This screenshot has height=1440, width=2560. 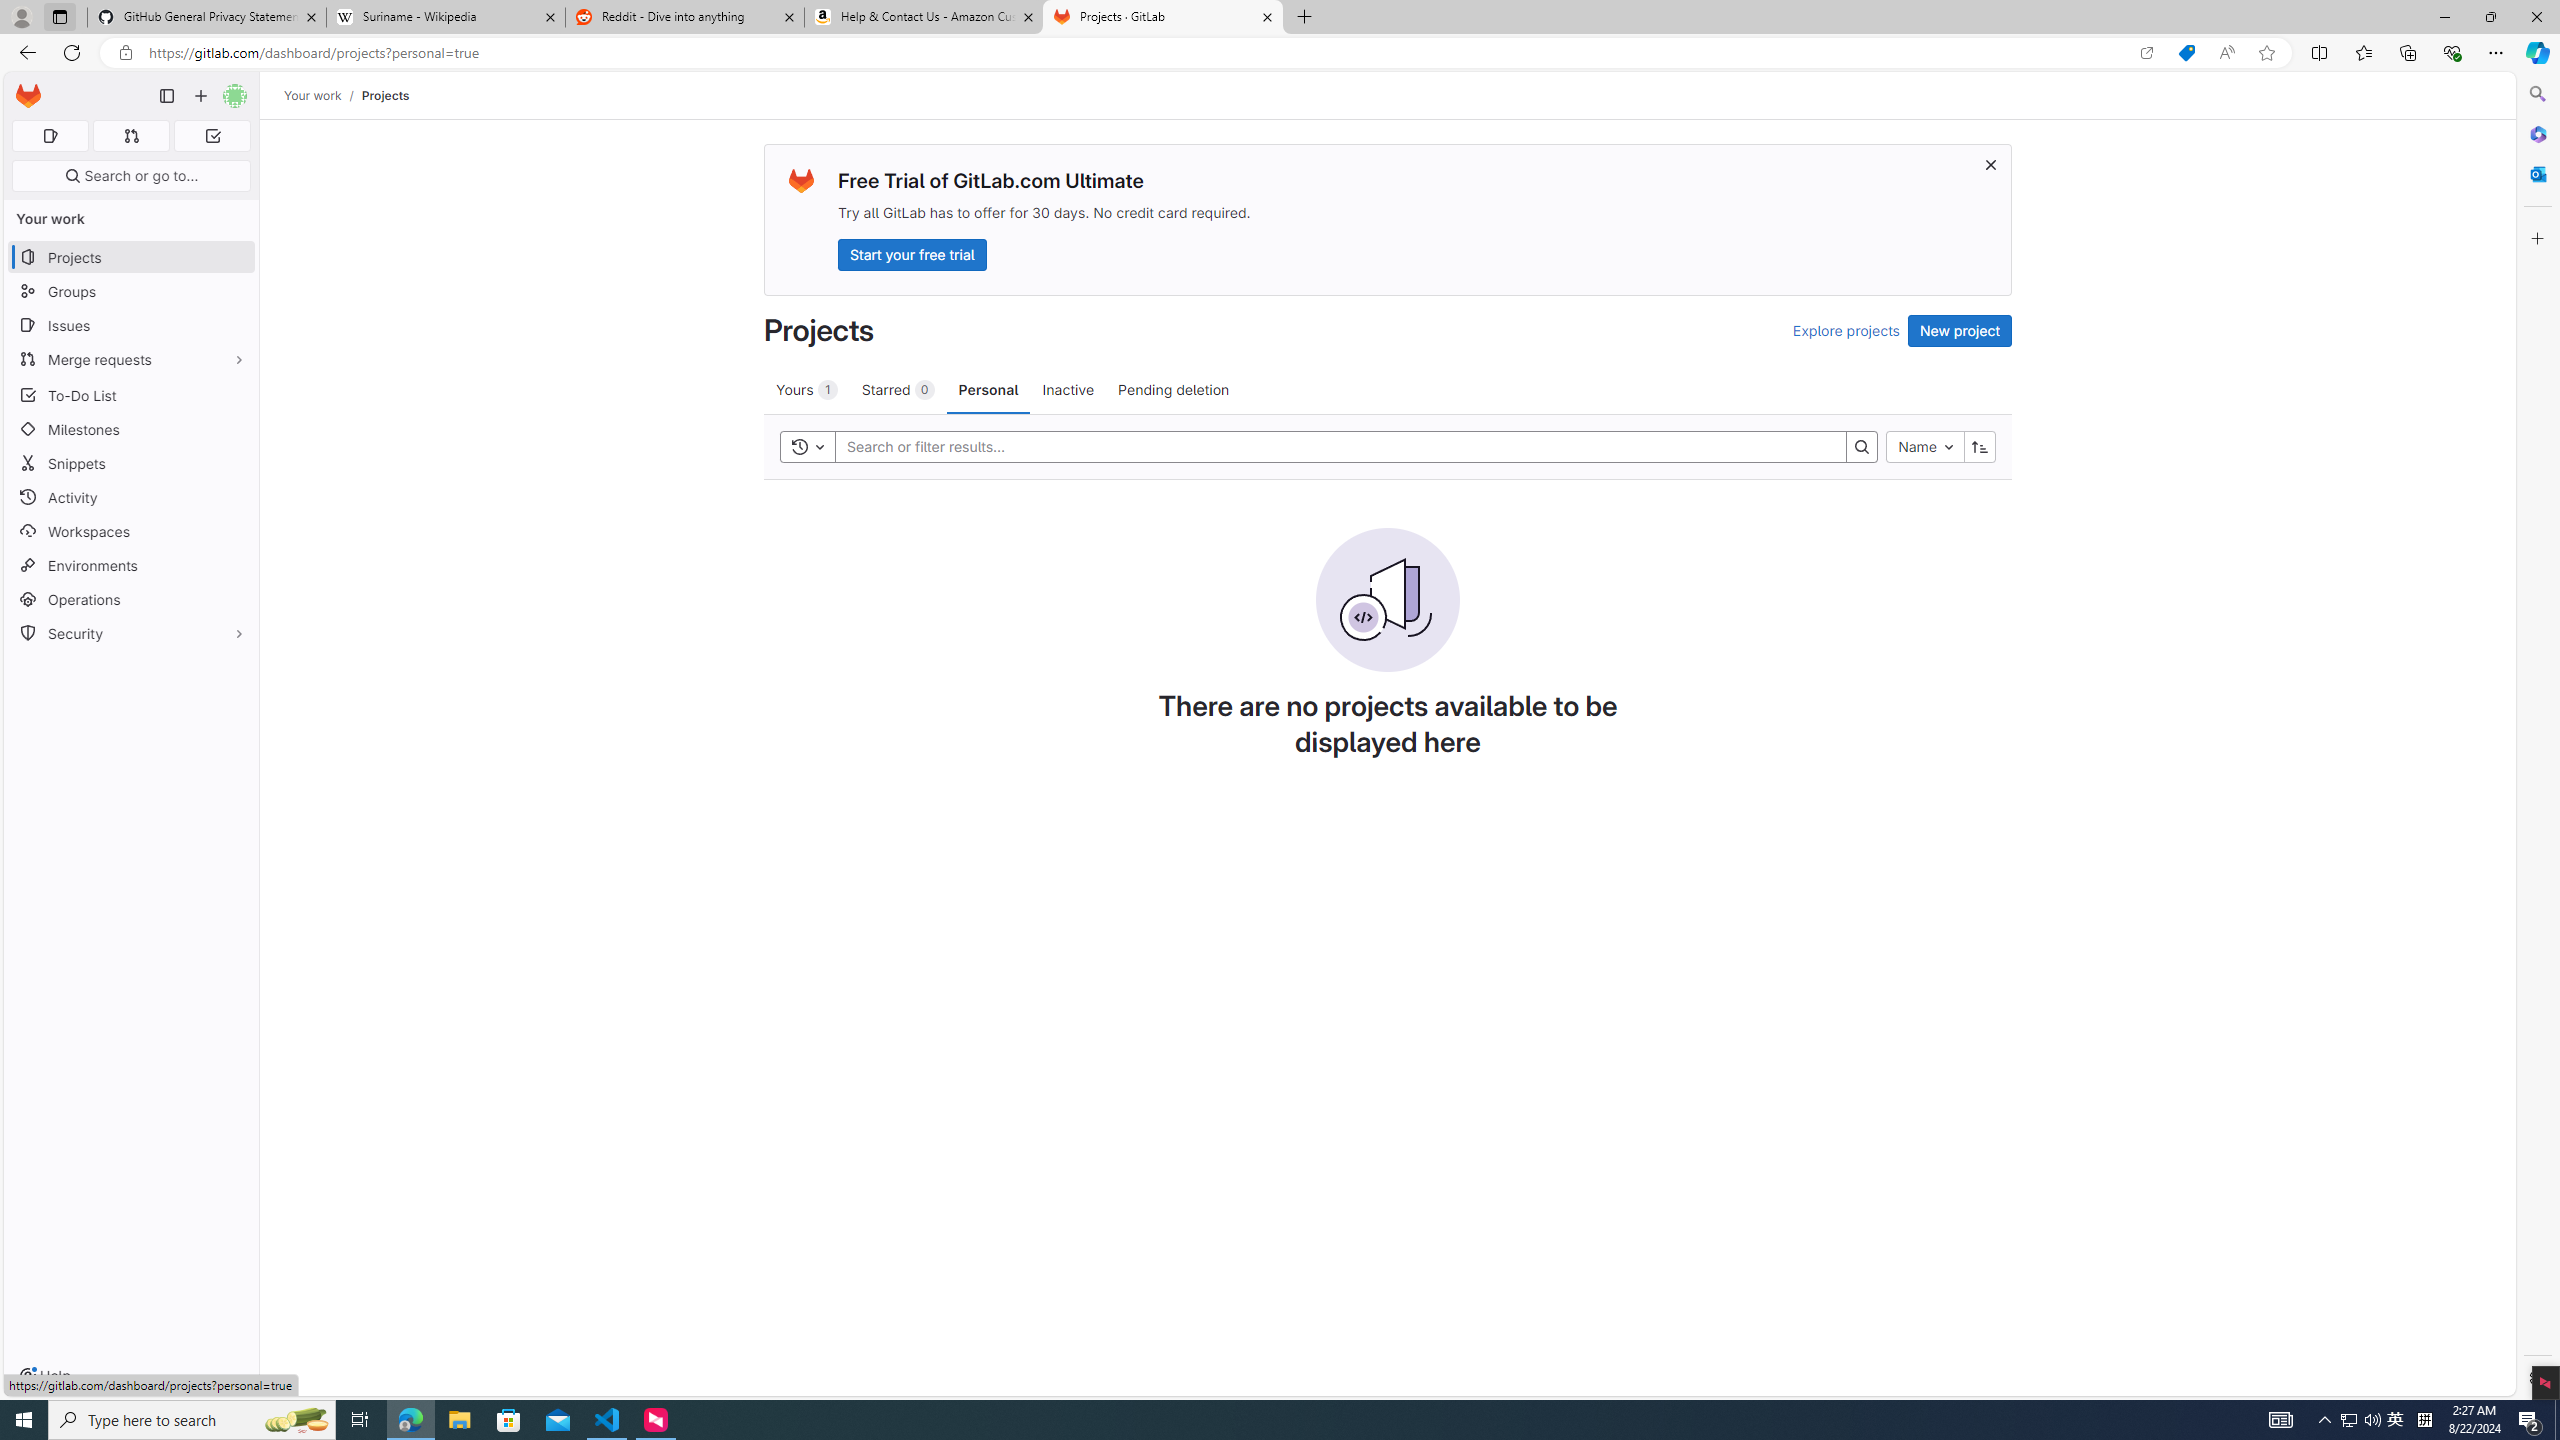 I want to click on New project, so click(x=1960, y=330).